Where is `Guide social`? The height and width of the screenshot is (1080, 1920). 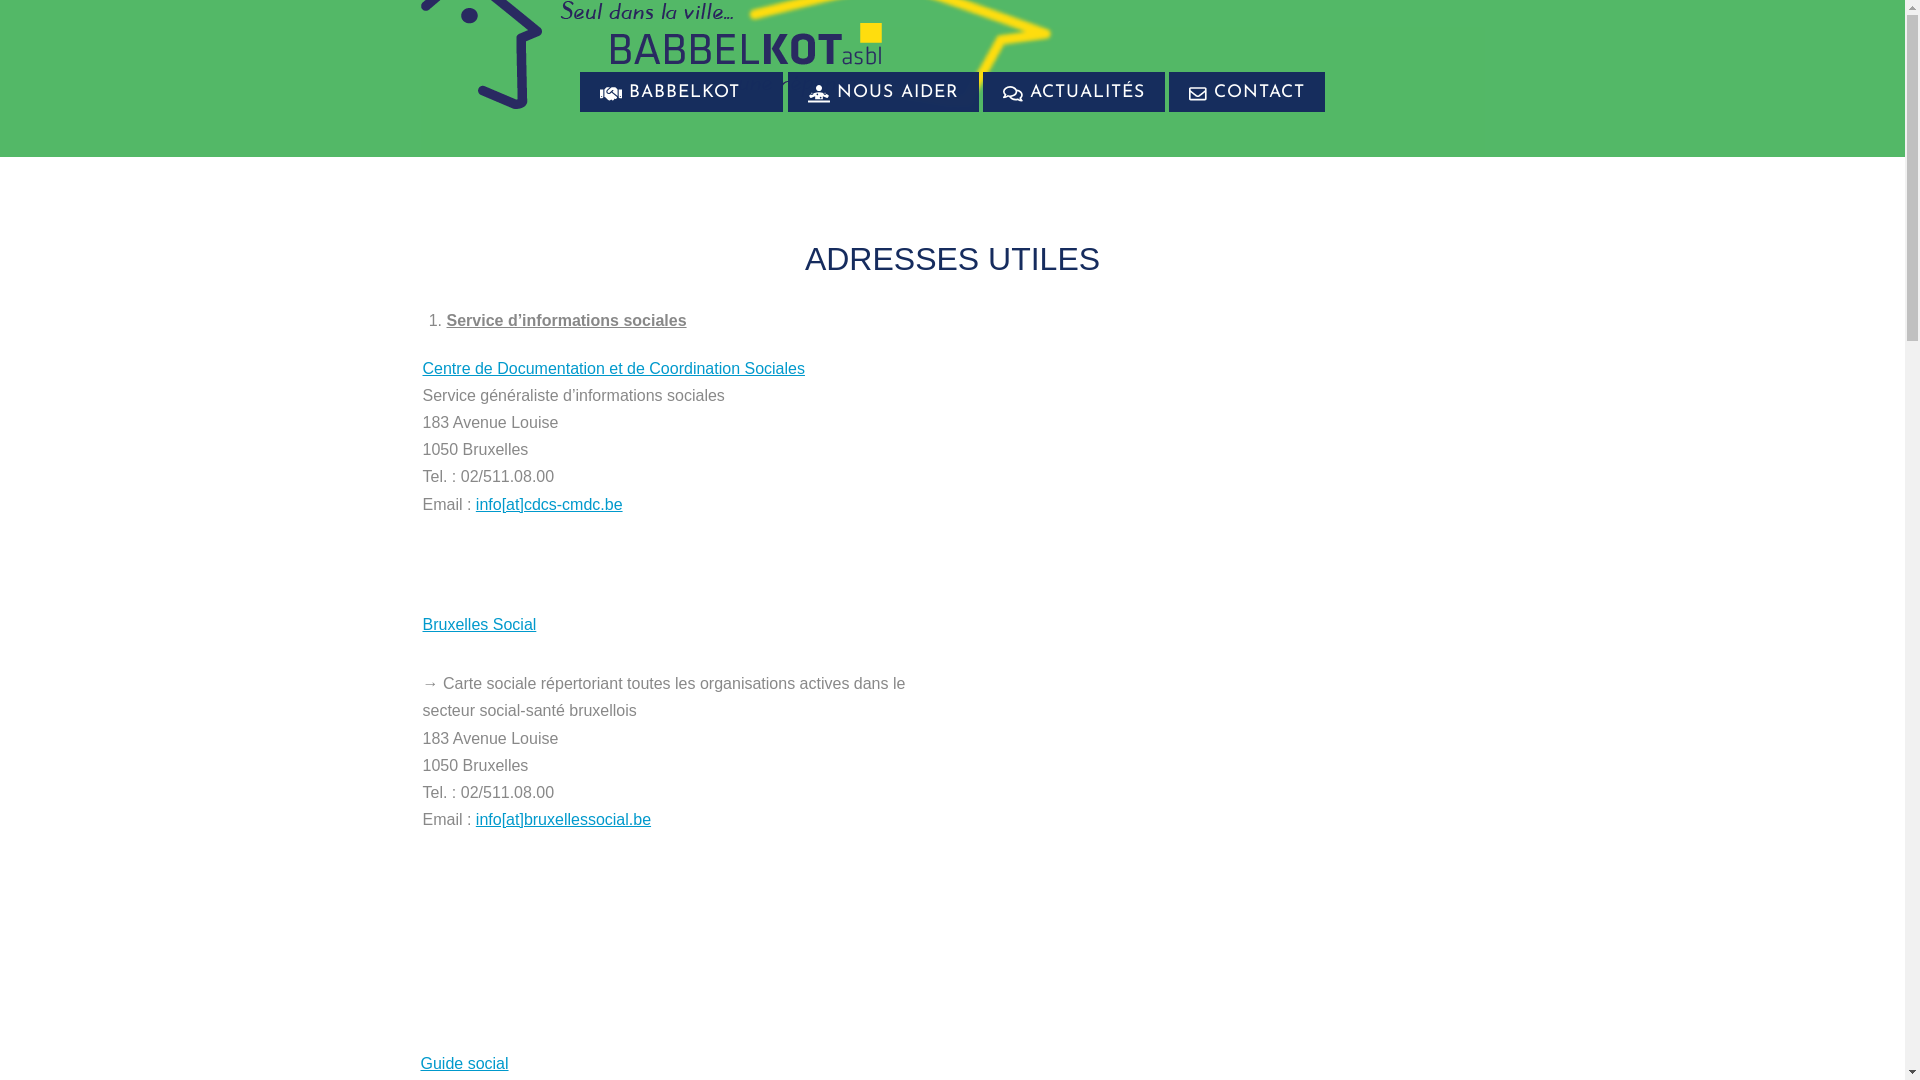
Guide social is located at coordinates (464, 1064).